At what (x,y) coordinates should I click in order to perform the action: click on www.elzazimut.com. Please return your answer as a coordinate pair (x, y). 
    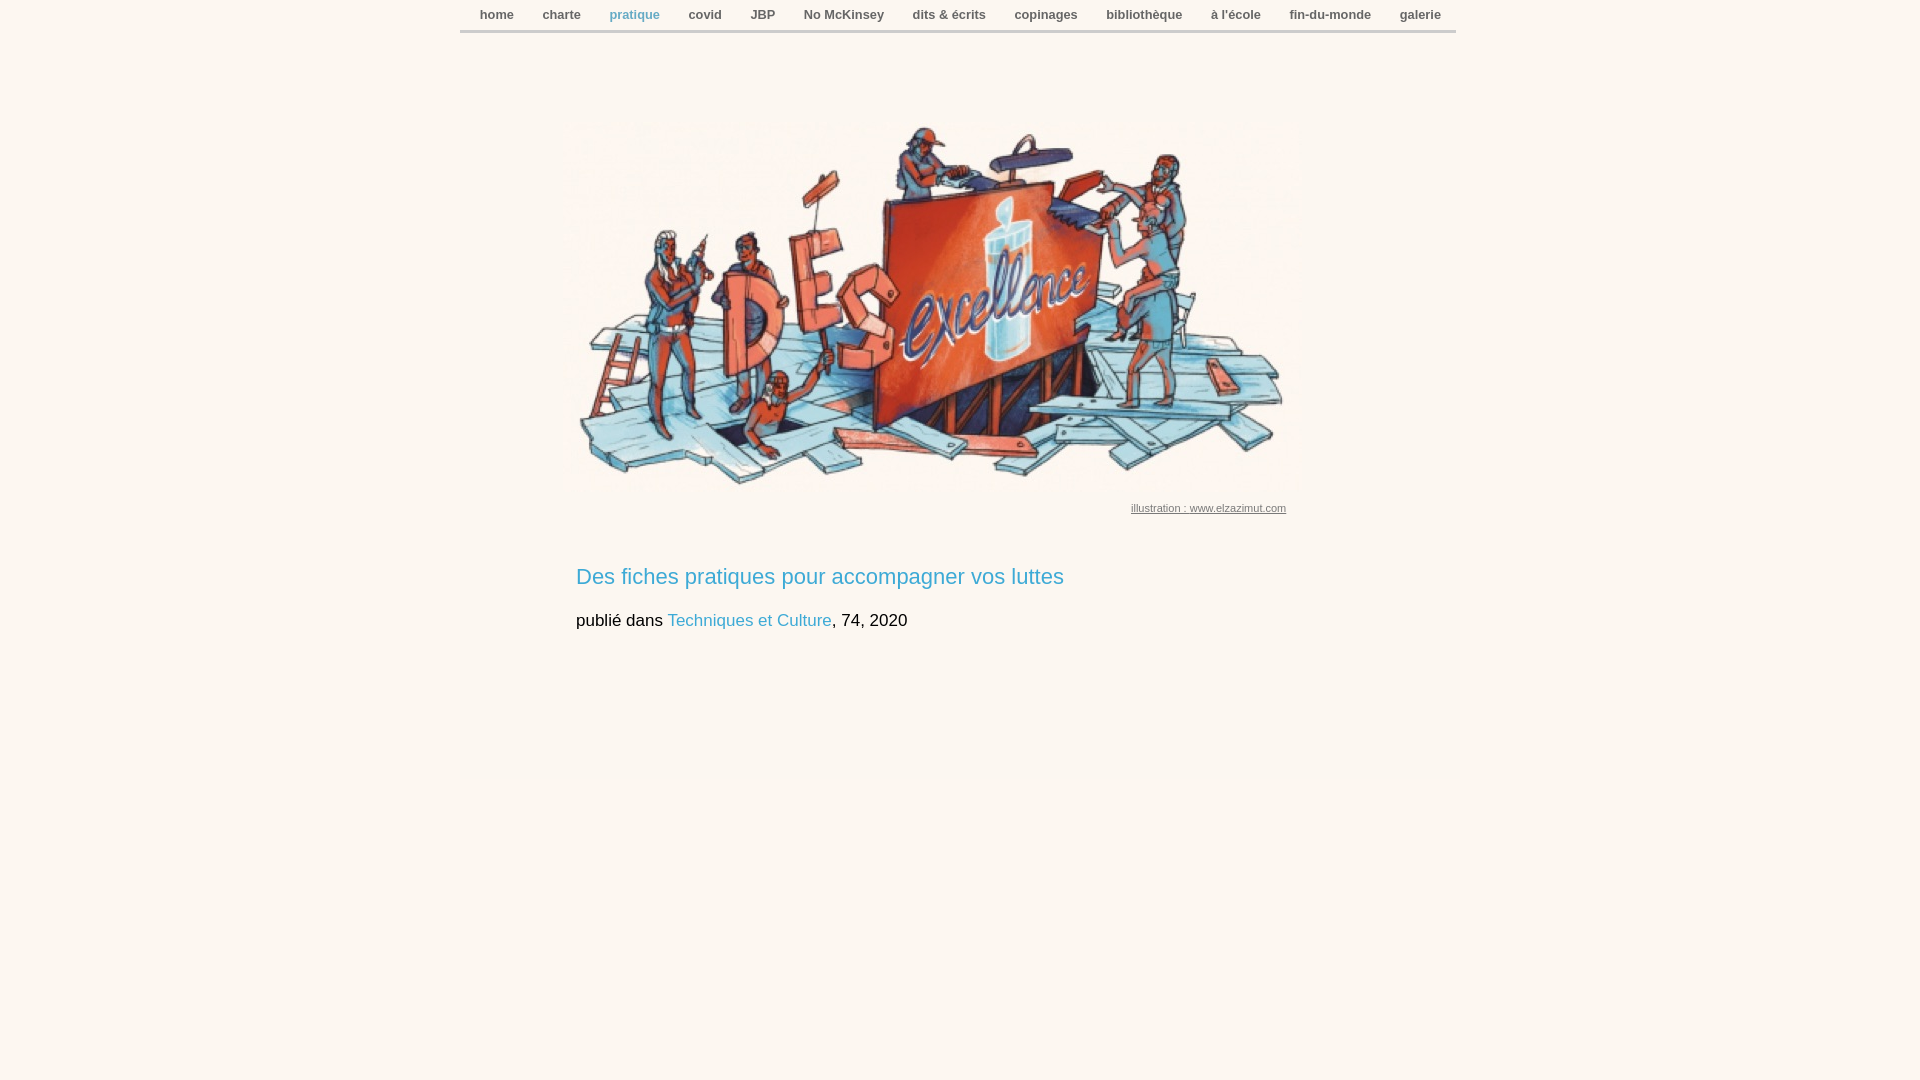
    Looking at the image, I should click on (1238, 508).